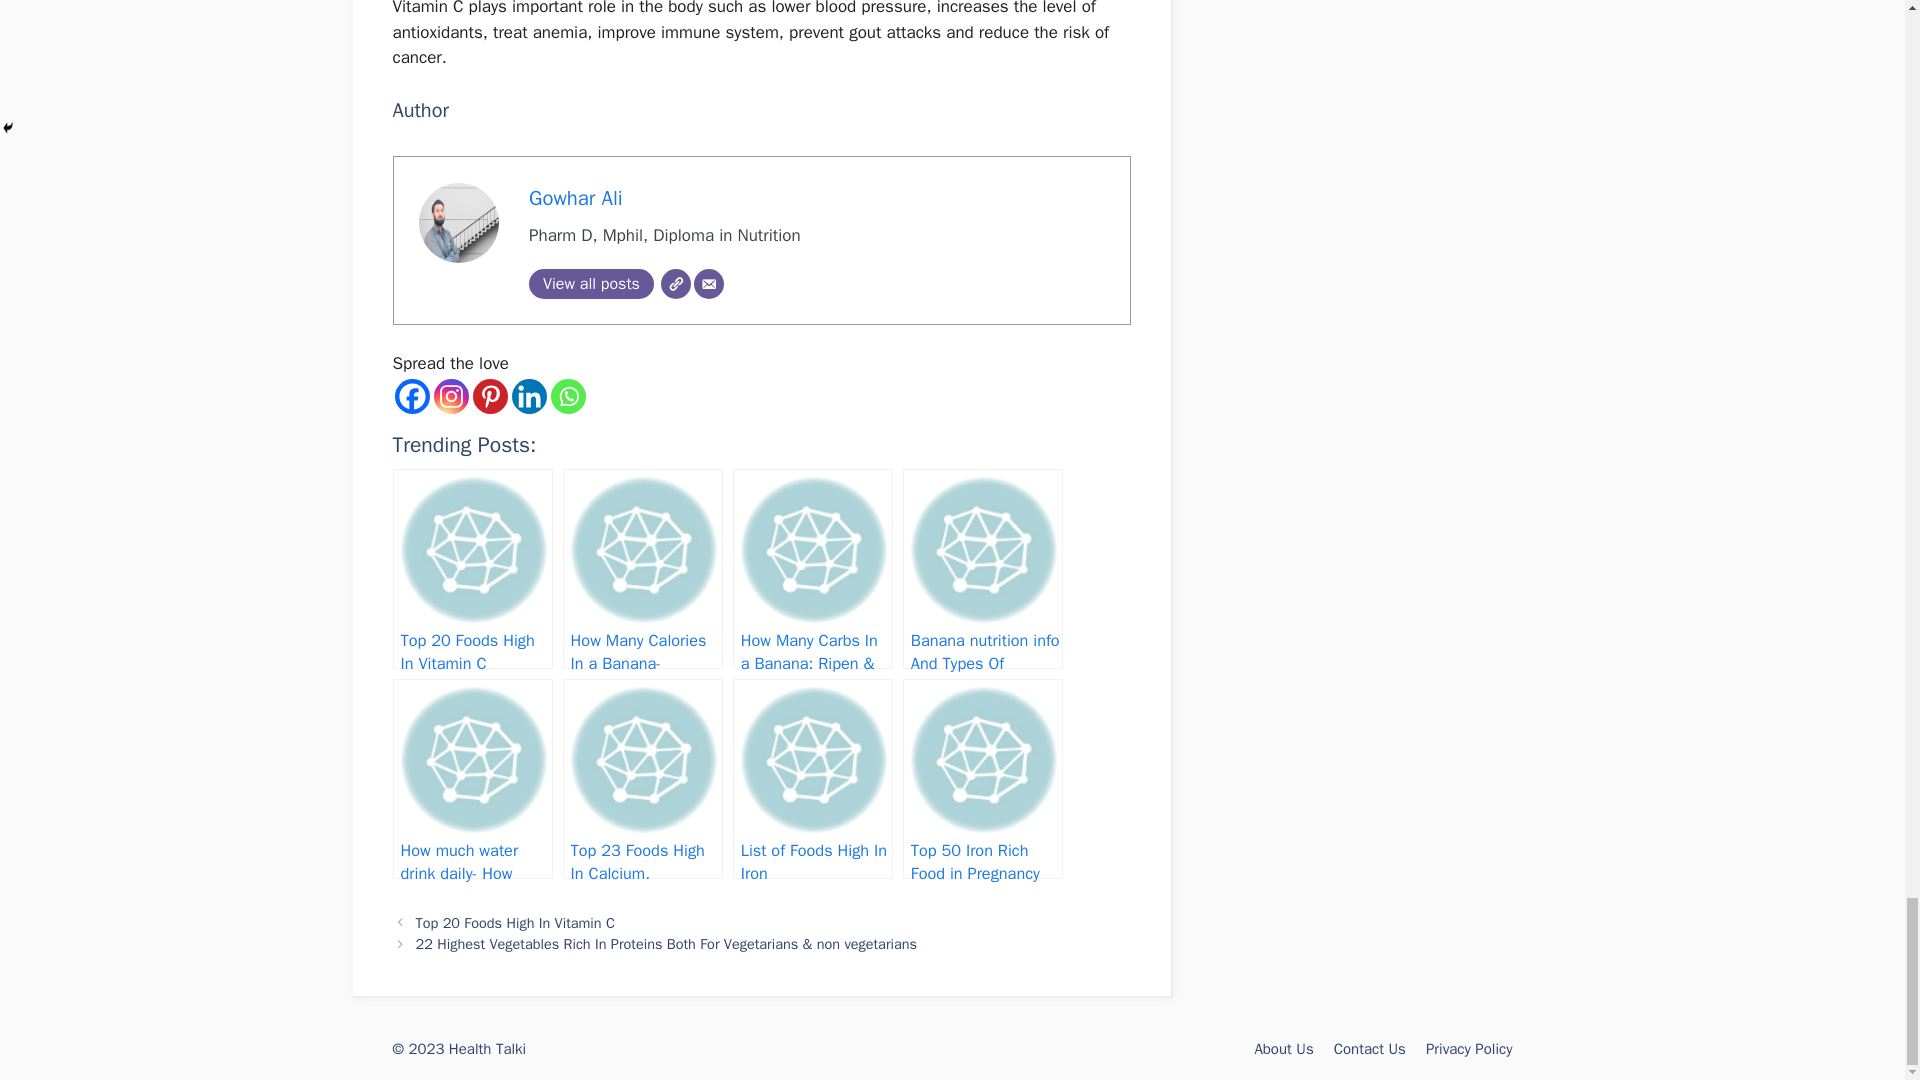 The width and height of the screenshot is (1920, 1080). I want to click on About Us, so click(1283, 1049).